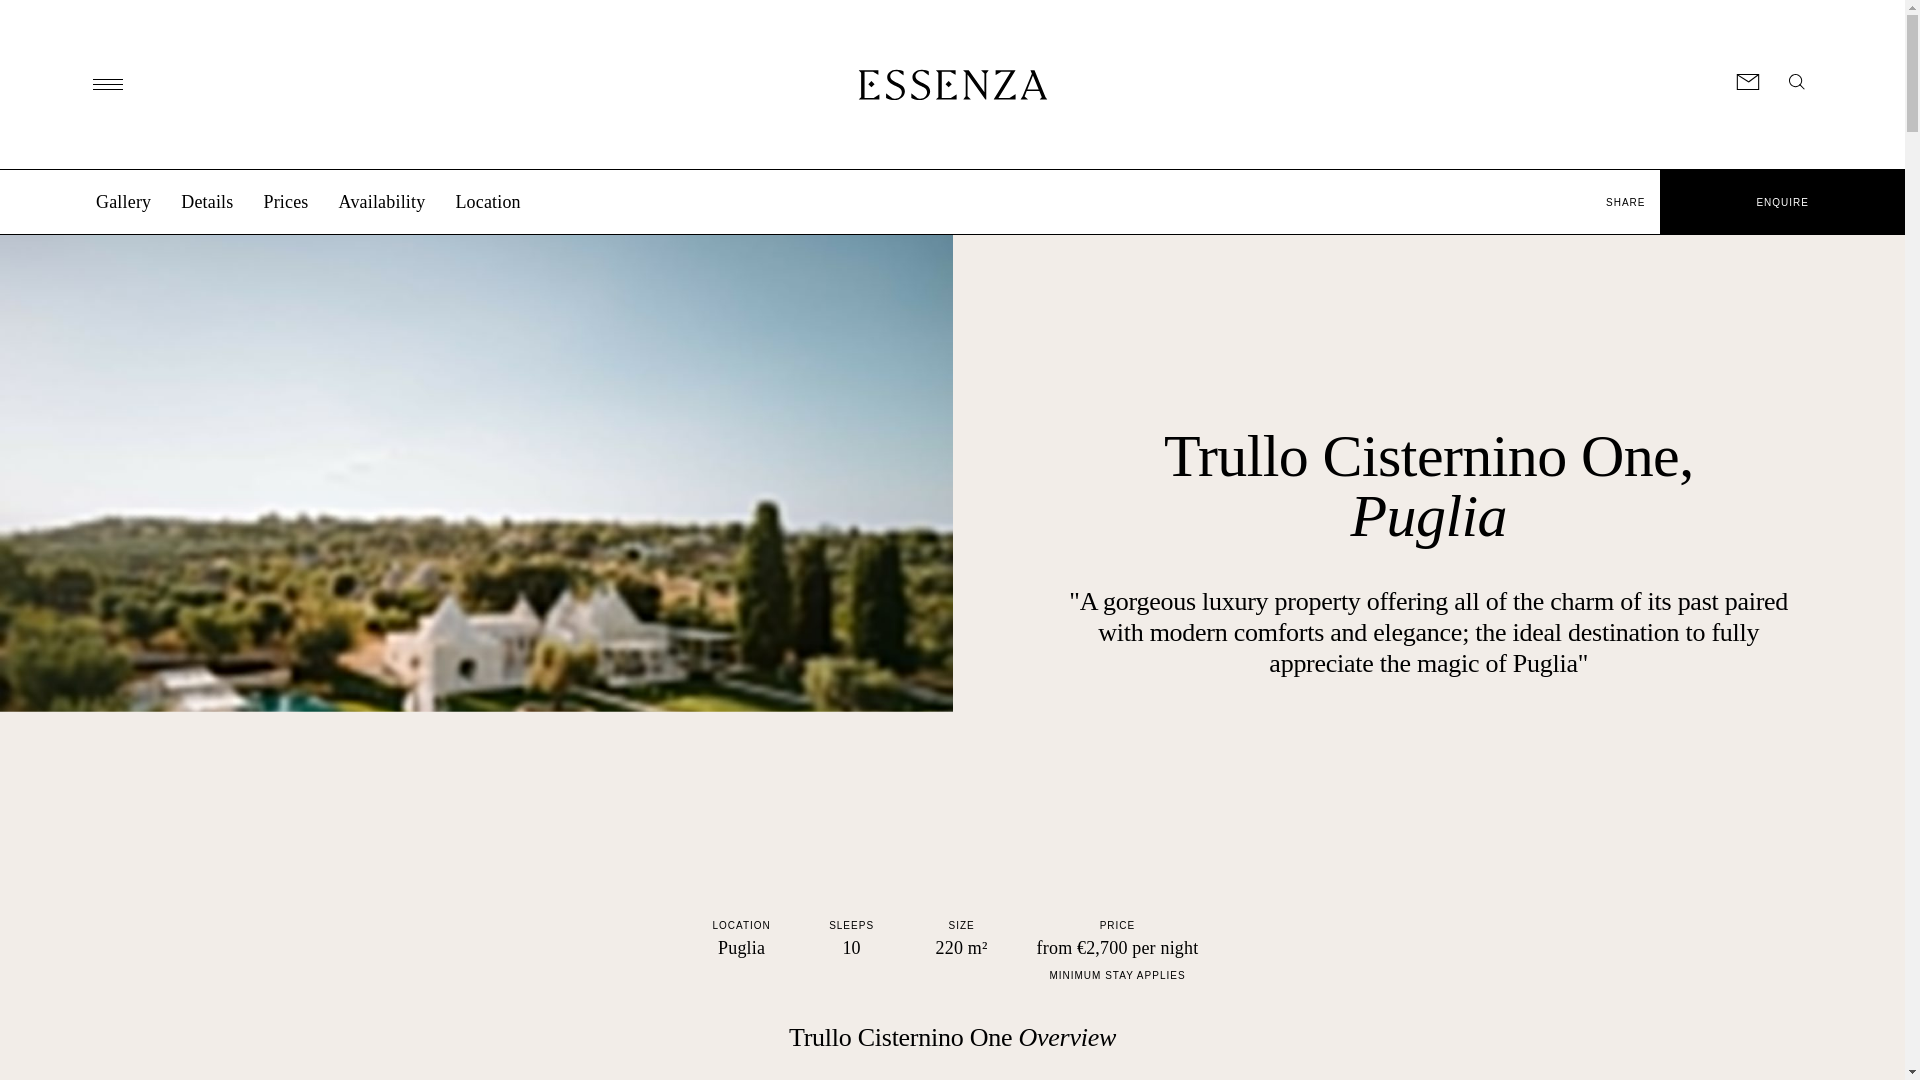 The image size is (1920, 1080). I want to click on GalleryDetailsPricesAvailabilityLocation, so click(796, 212).